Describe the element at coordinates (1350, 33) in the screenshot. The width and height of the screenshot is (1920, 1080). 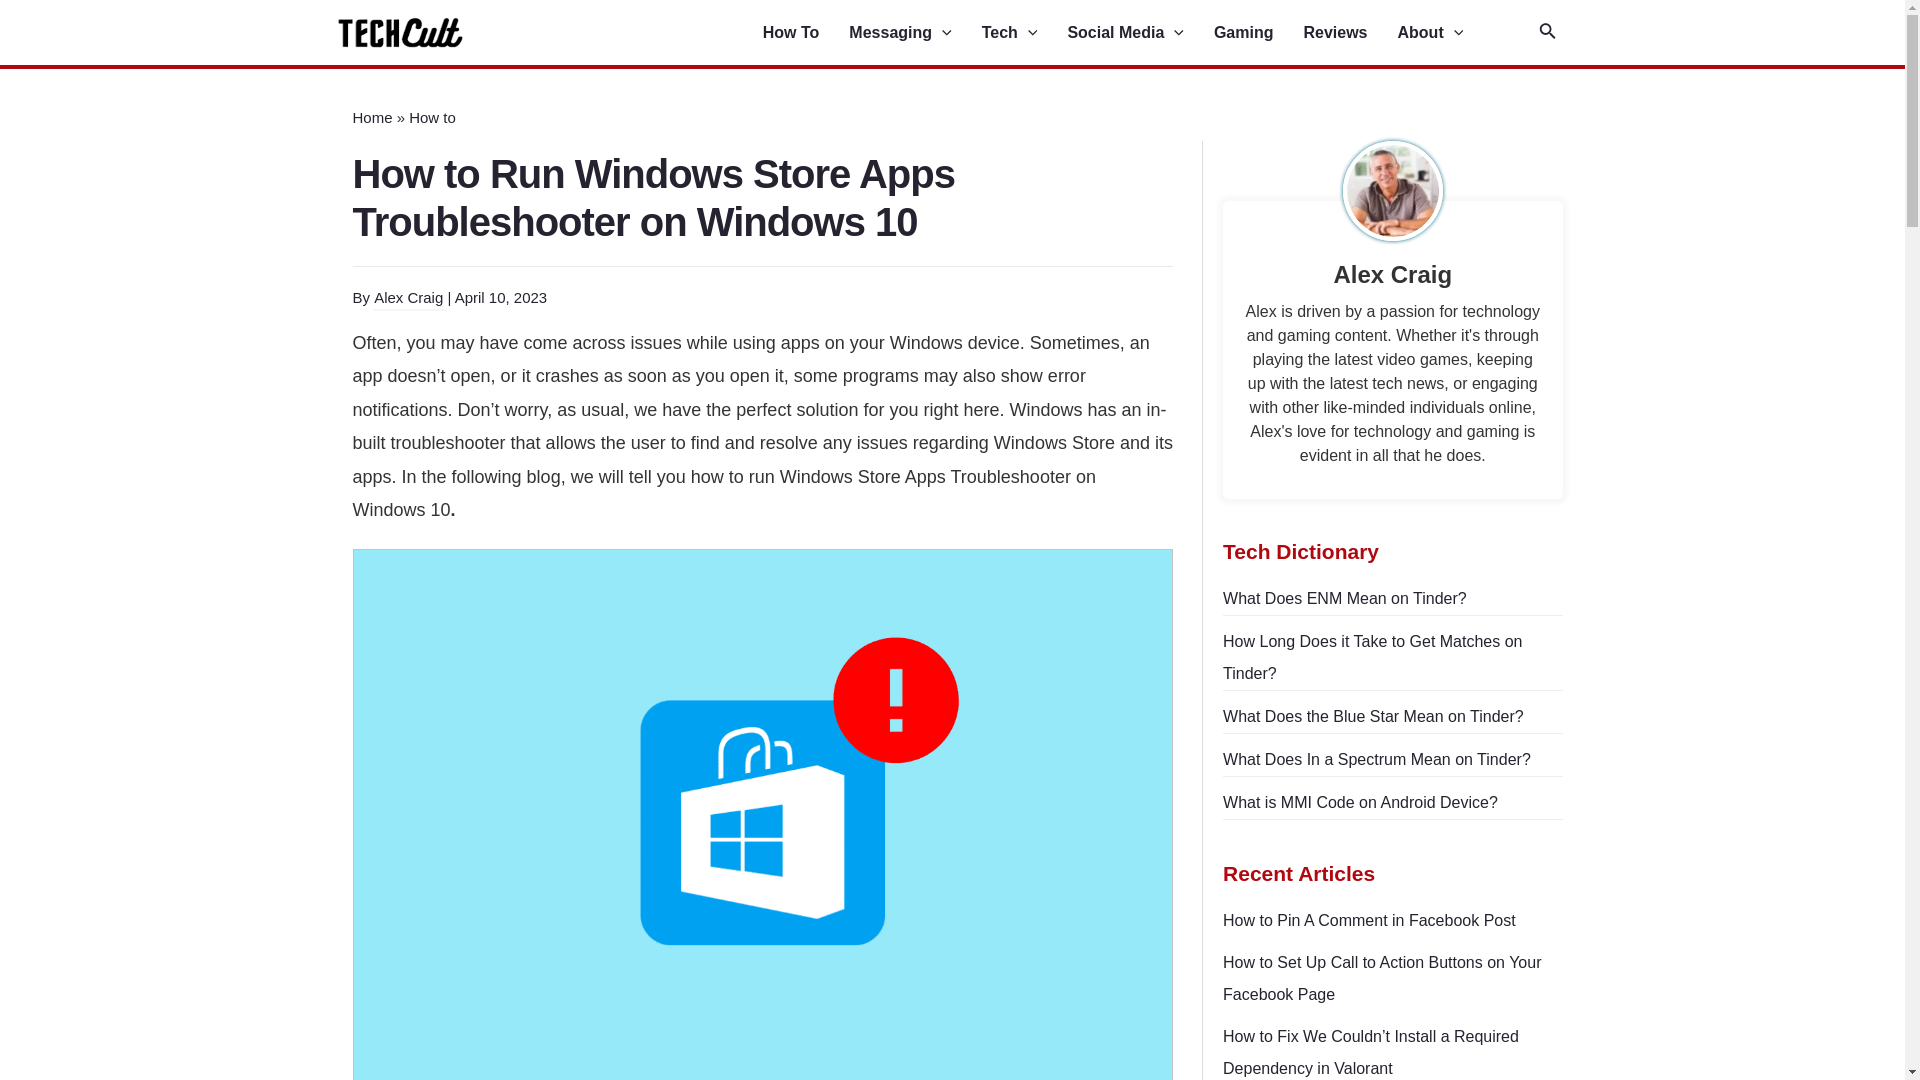
I see `Reviews` at that location.